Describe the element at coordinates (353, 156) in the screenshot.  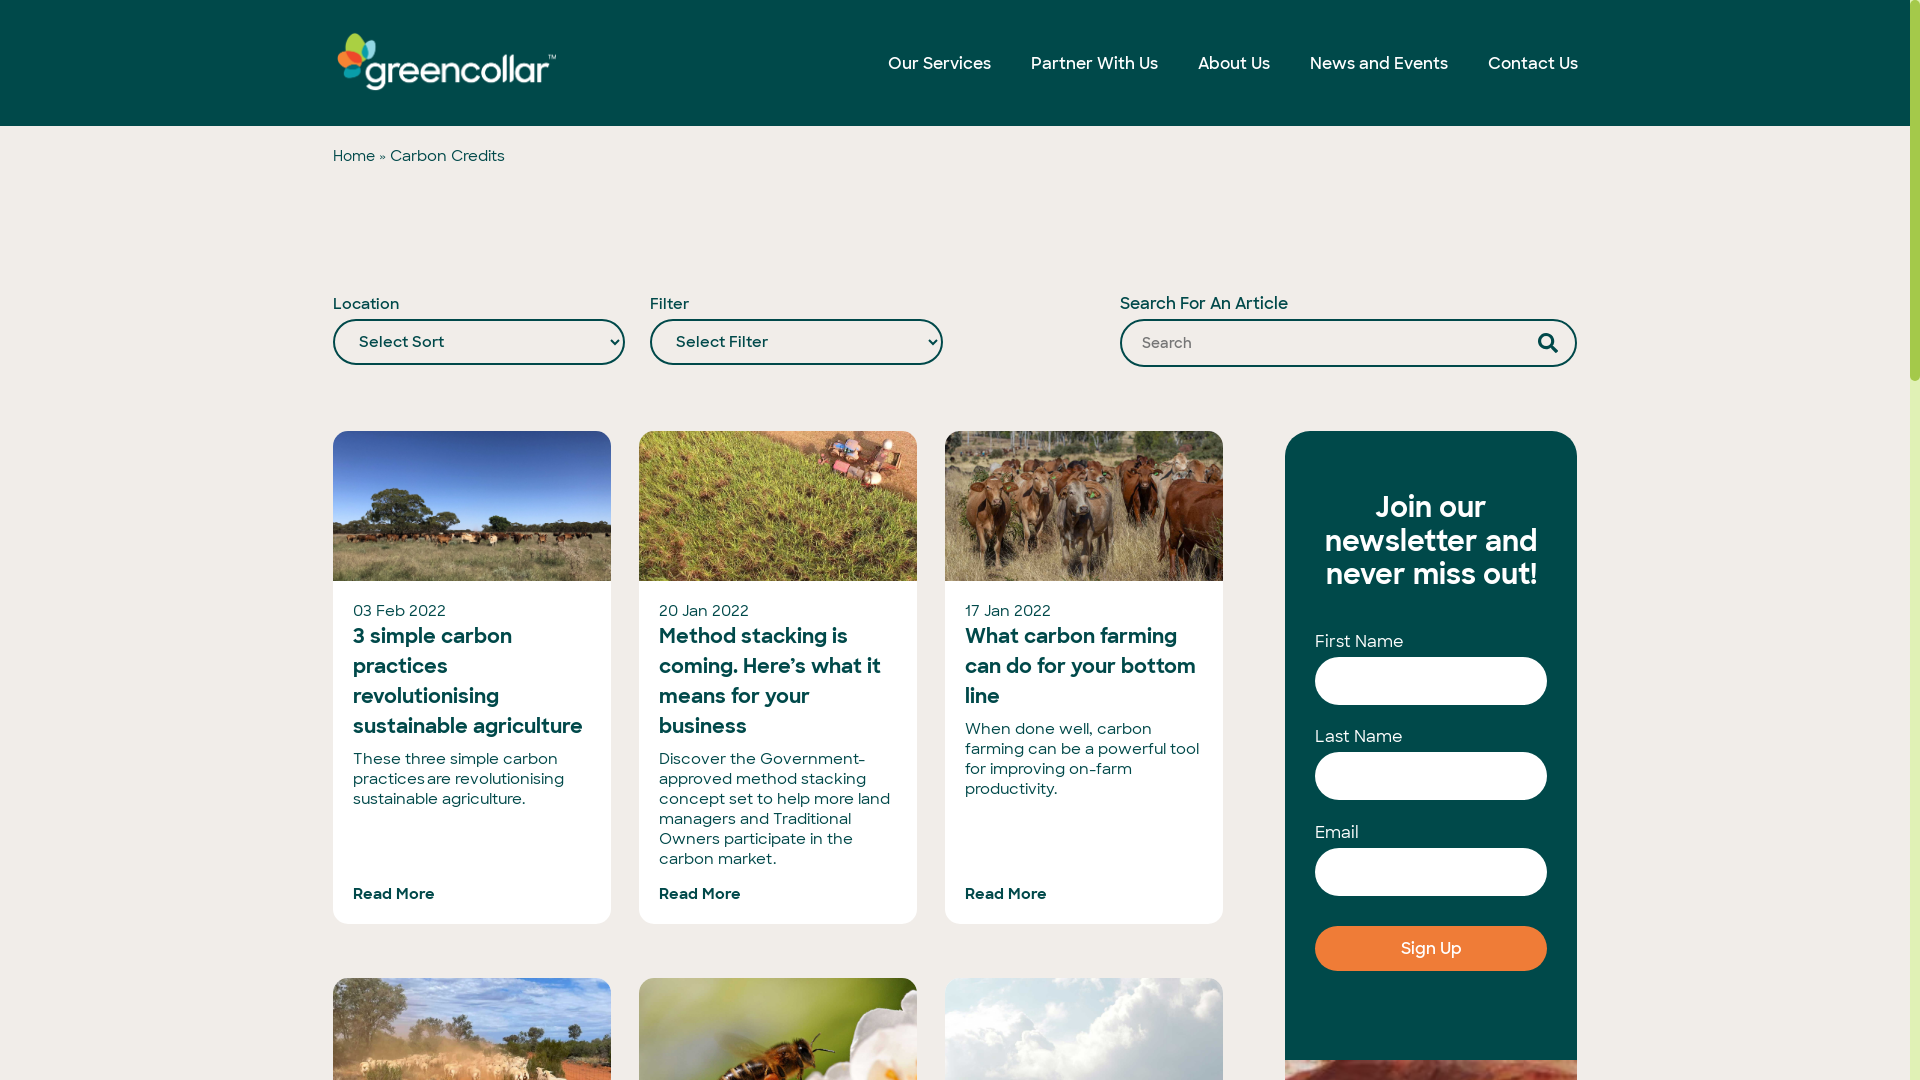
I see `Home` at that location.